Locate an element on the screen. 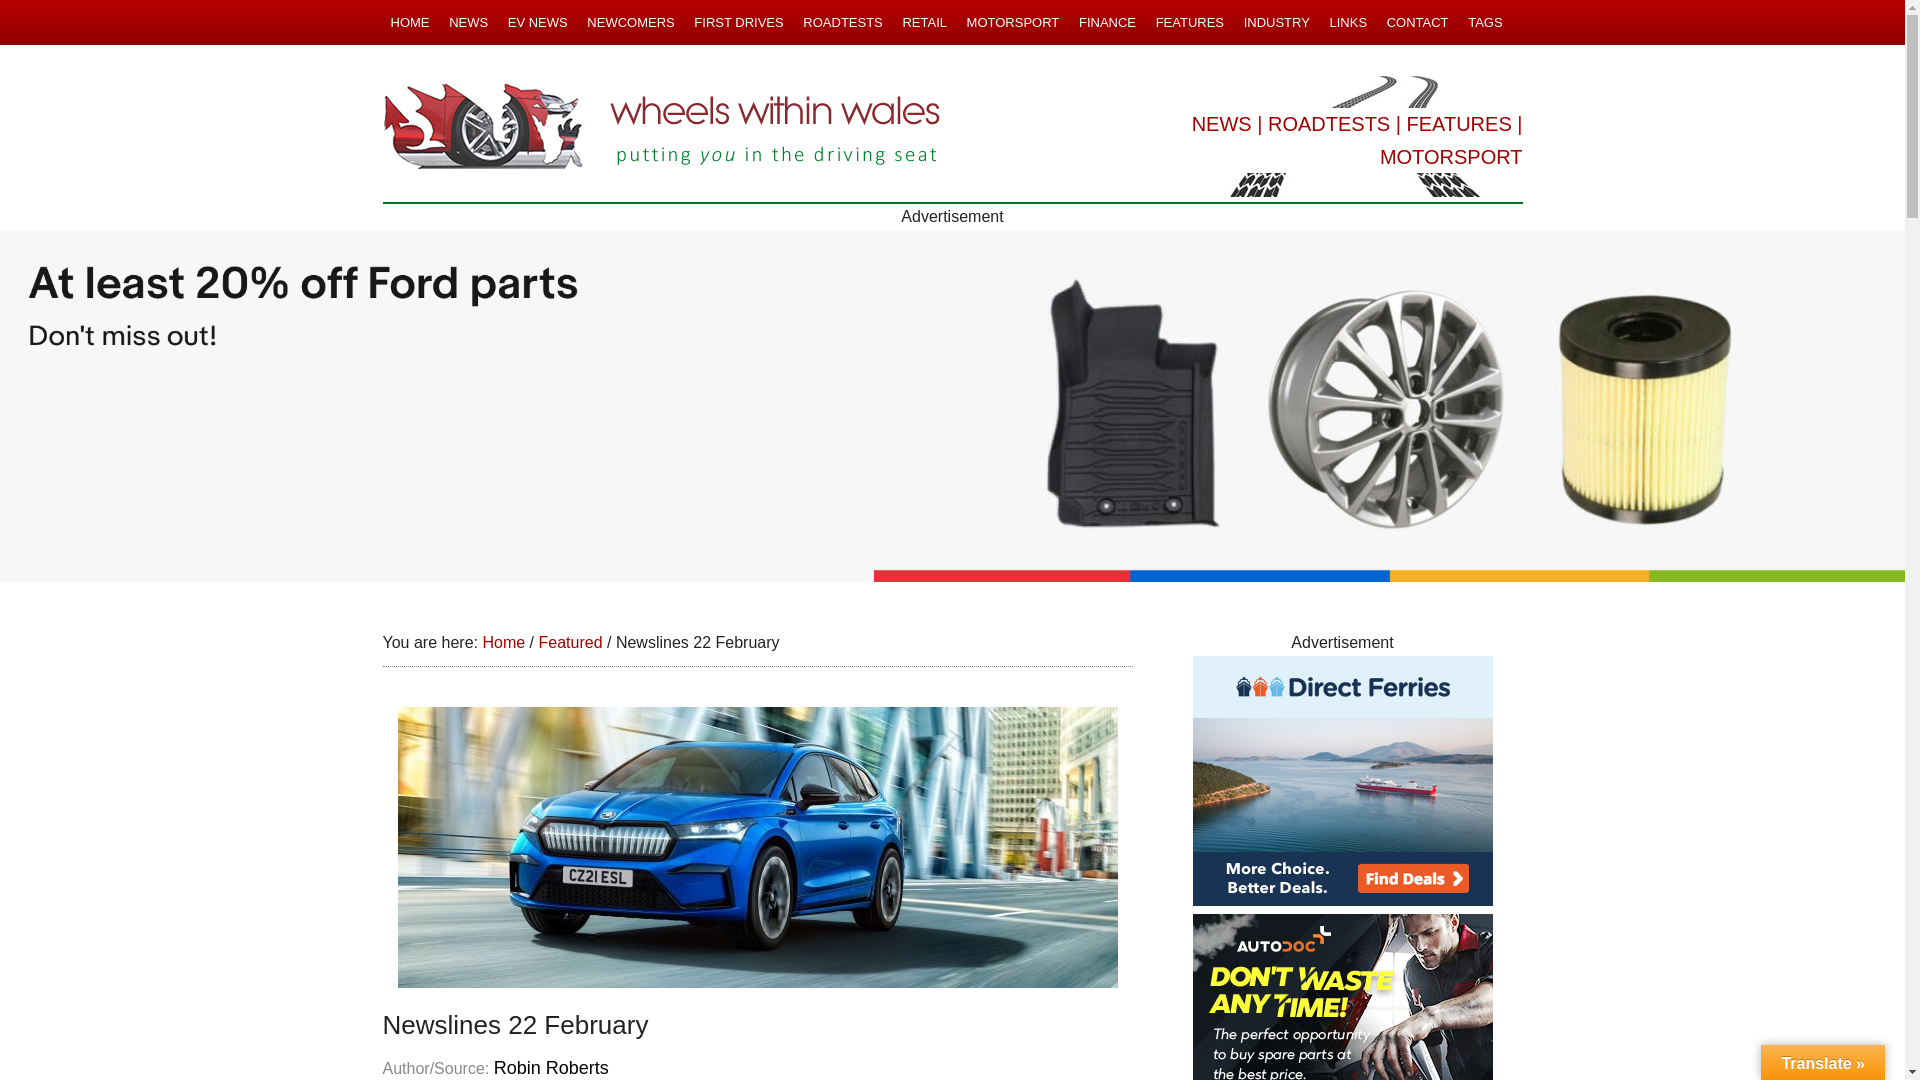 This screenshot has width=1920, height=1080. Home is located at coordinates (502, 642).